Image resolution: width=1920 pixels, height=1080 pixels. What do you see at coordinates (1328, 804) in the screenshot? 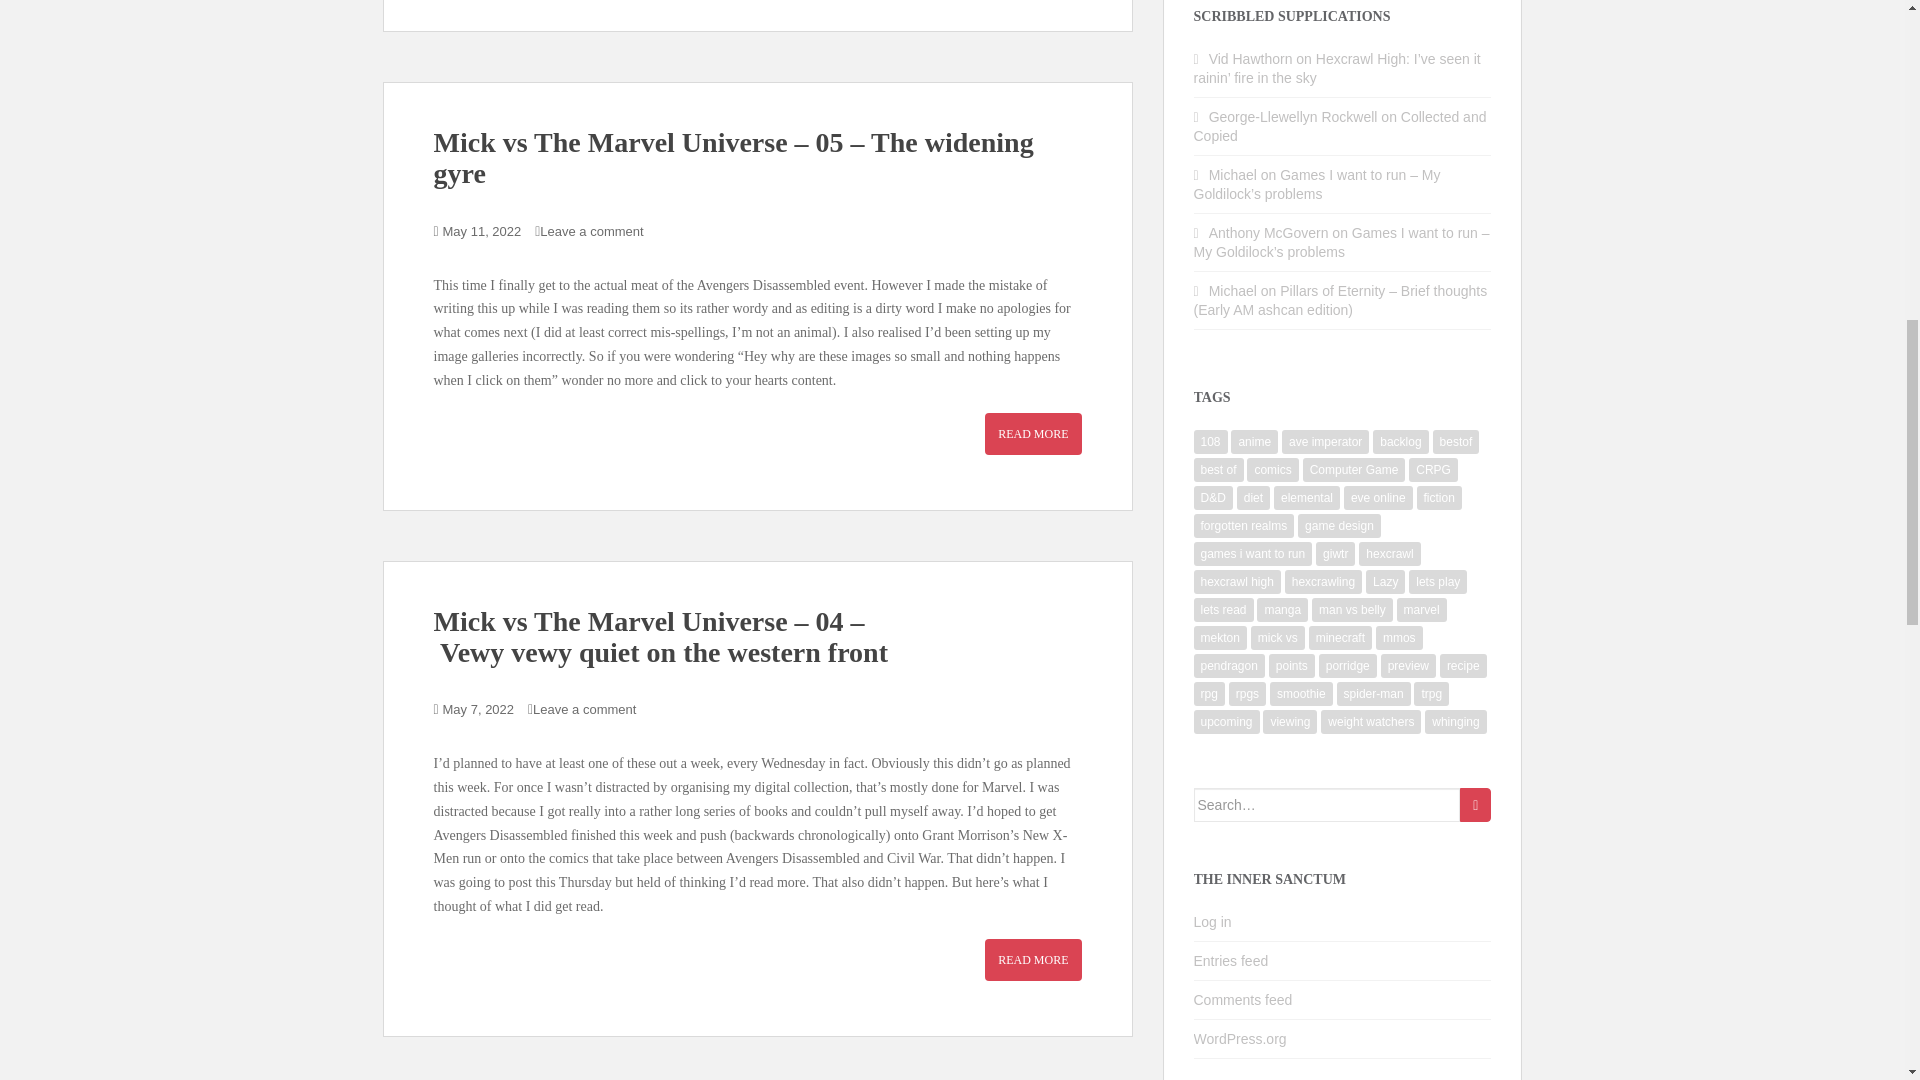
I see `Search for:` at bounding box center [1328, 804].